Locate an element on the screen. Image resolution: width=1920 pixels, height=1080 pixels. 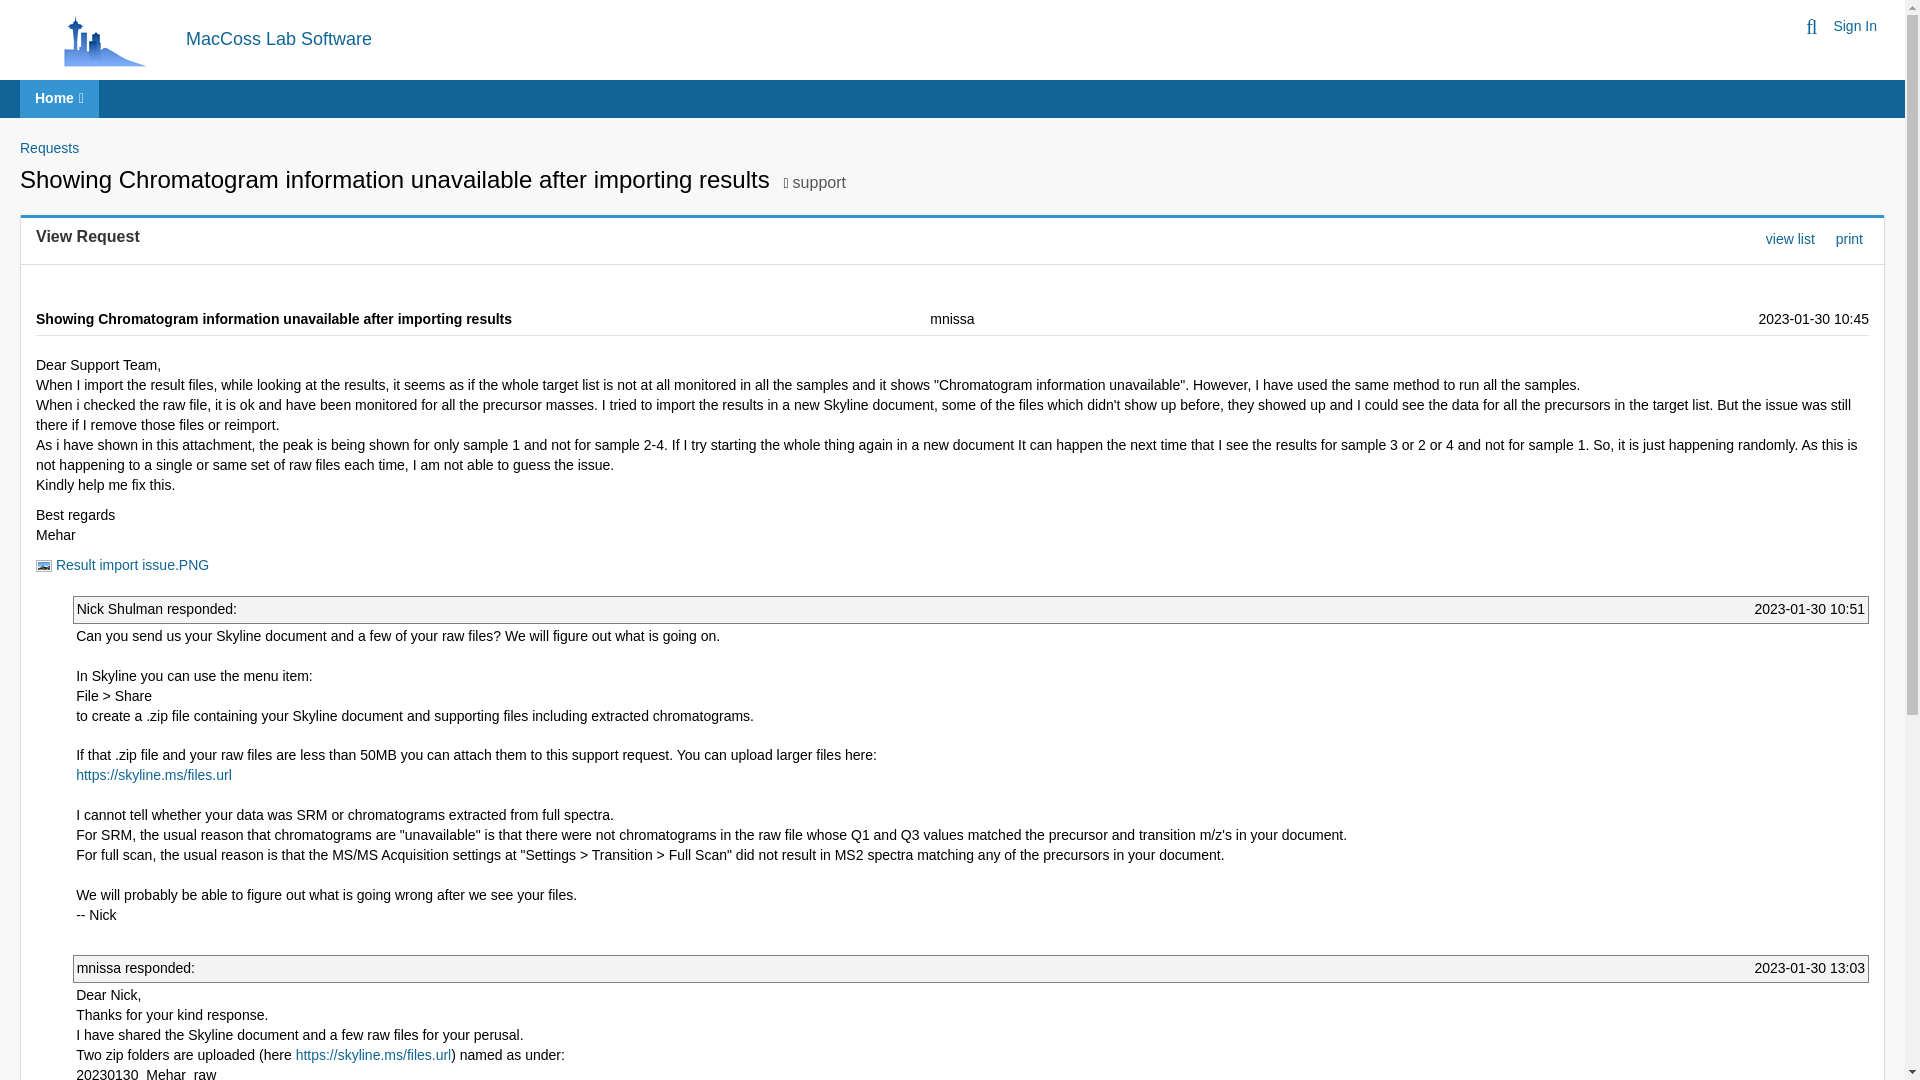
View Request is located at coordinates (88, 236).